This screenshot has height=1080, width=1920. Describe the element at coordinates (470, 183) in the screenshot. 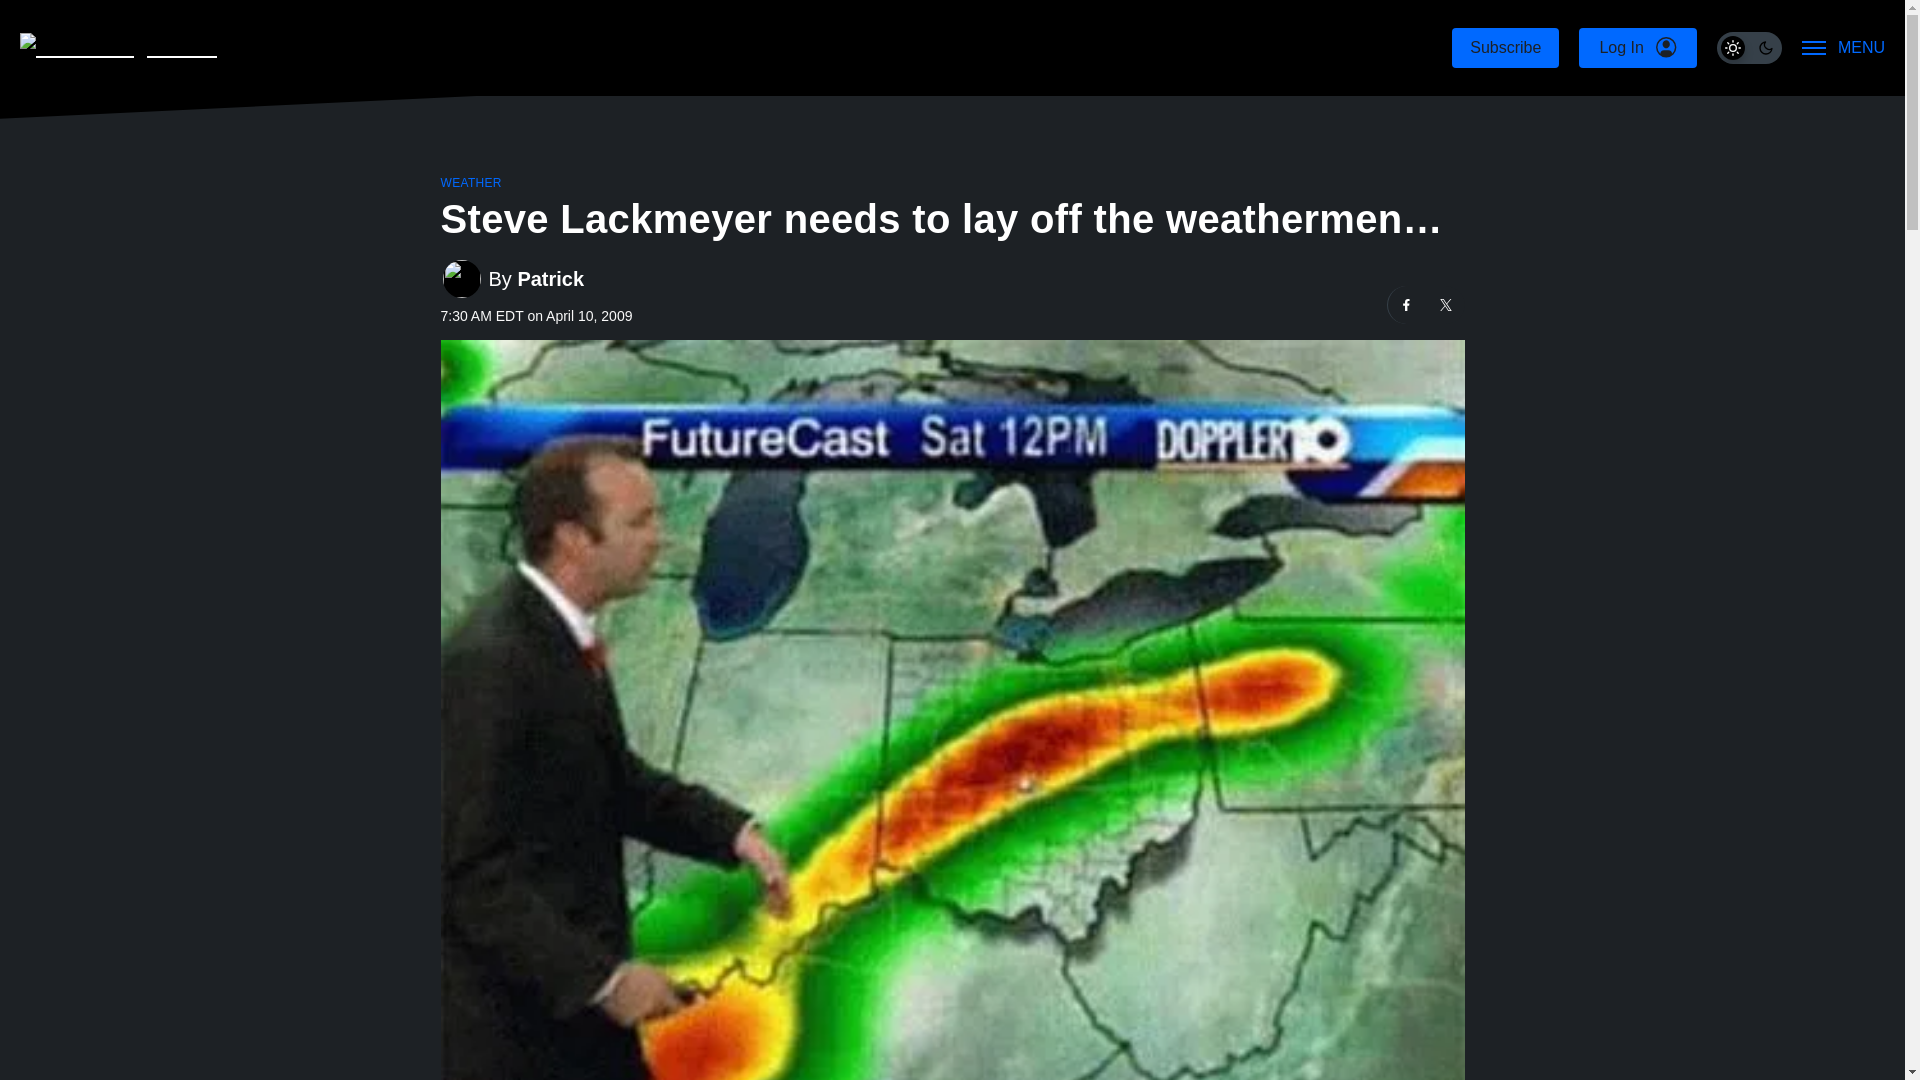

I see `WEATHER` at that location.